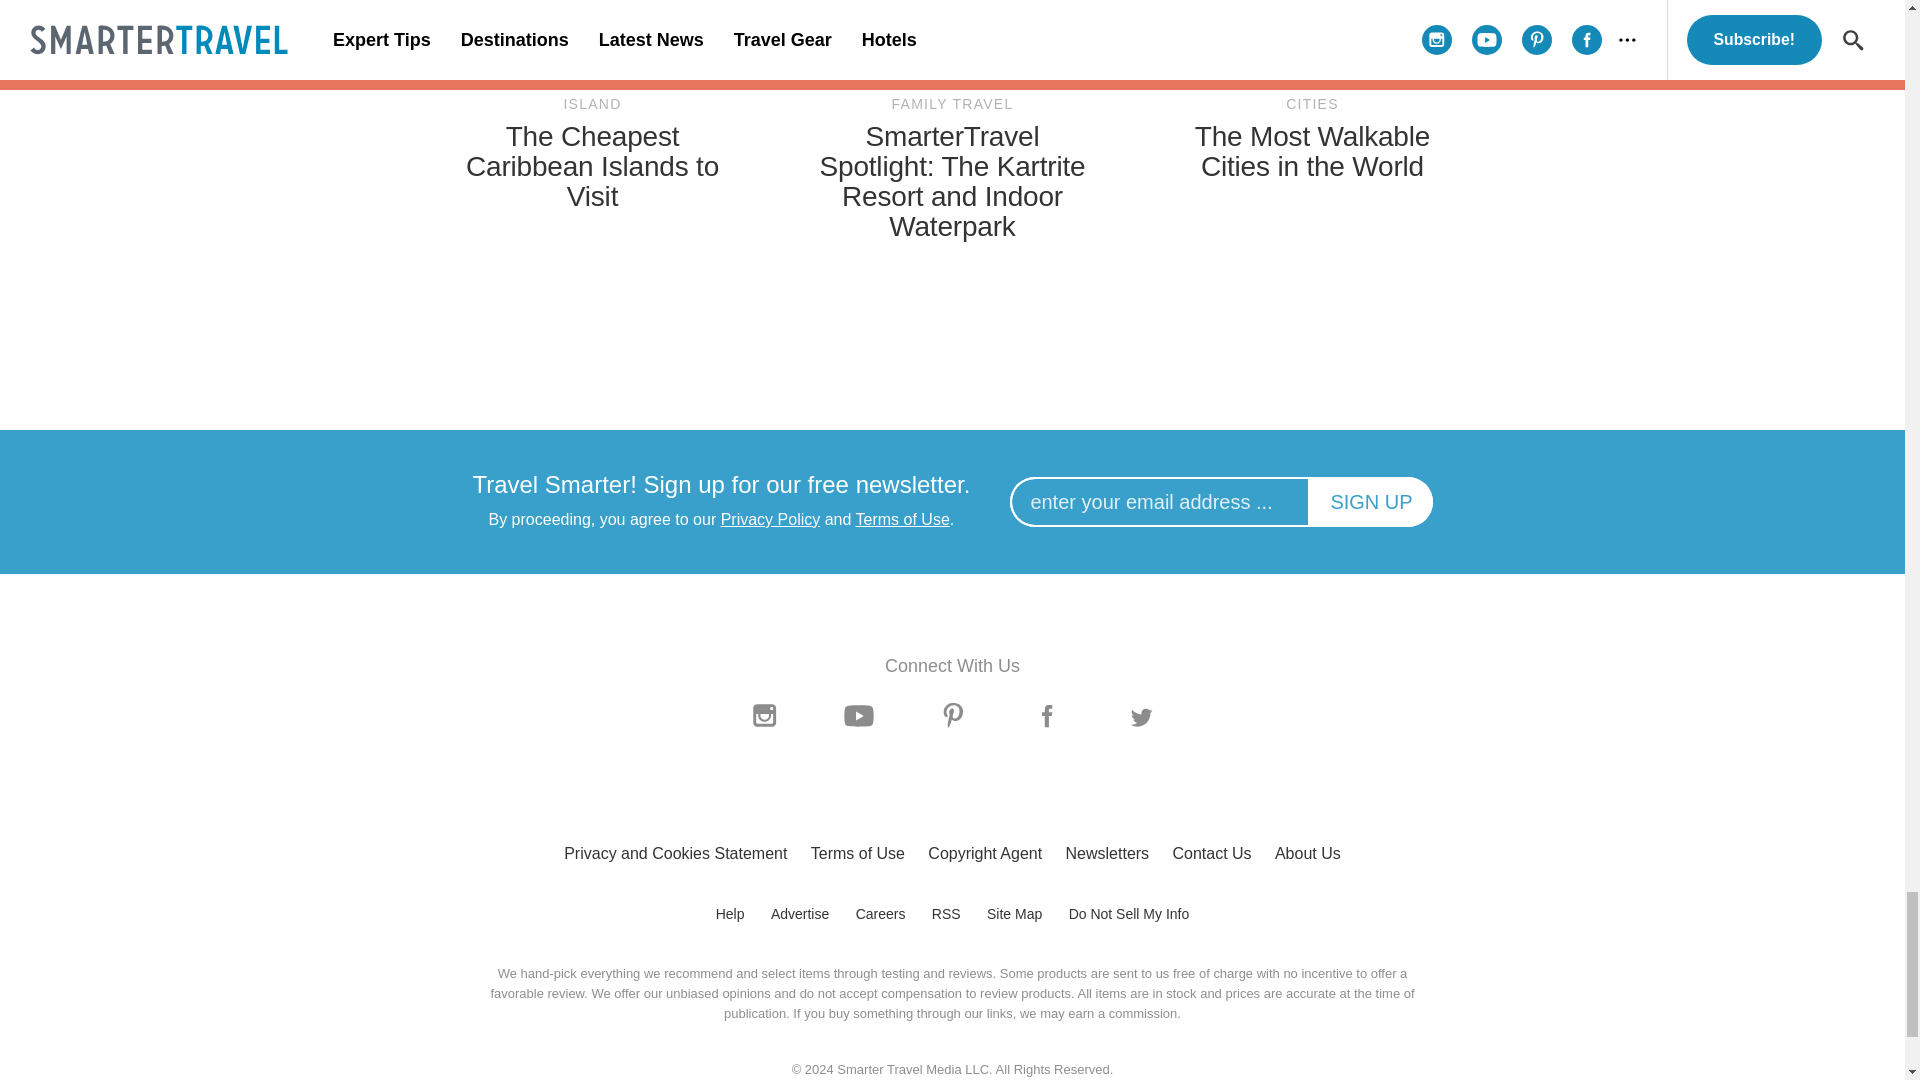  I want to click on View all posts in Island, so click(592, 104).